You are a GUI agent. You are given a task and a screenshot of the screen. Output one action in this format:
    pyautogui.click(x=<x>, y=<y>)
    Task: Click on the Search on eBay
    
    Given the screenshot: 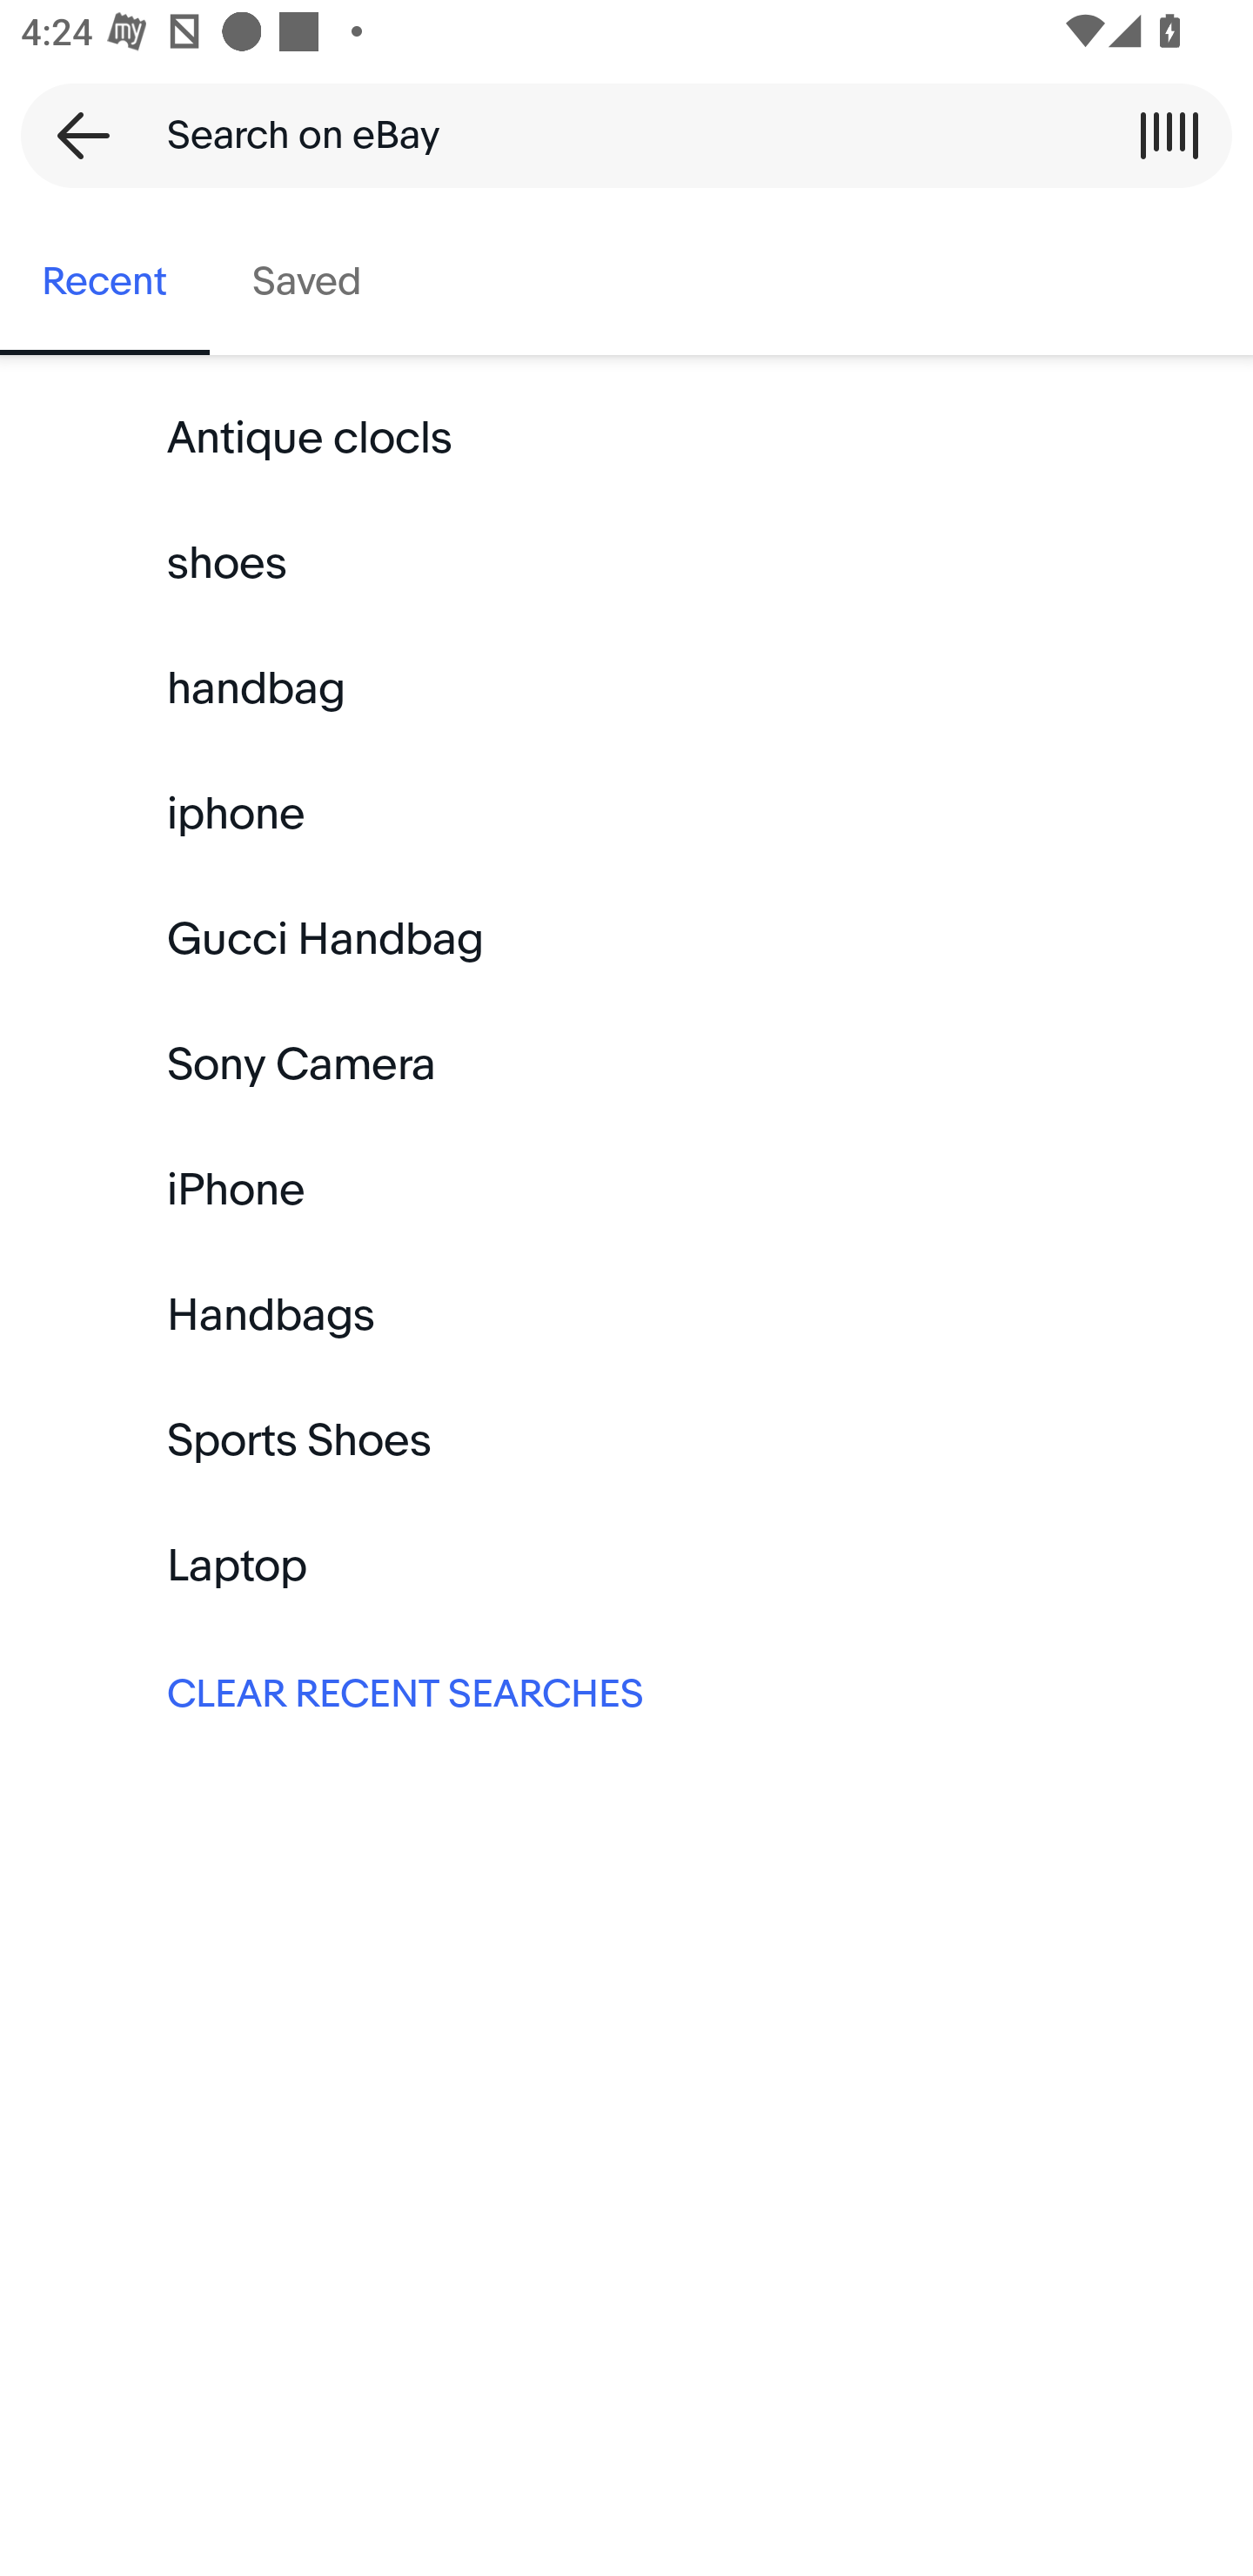 What is the action you would take?
    pyautogui.click(x=616, y=135)
    